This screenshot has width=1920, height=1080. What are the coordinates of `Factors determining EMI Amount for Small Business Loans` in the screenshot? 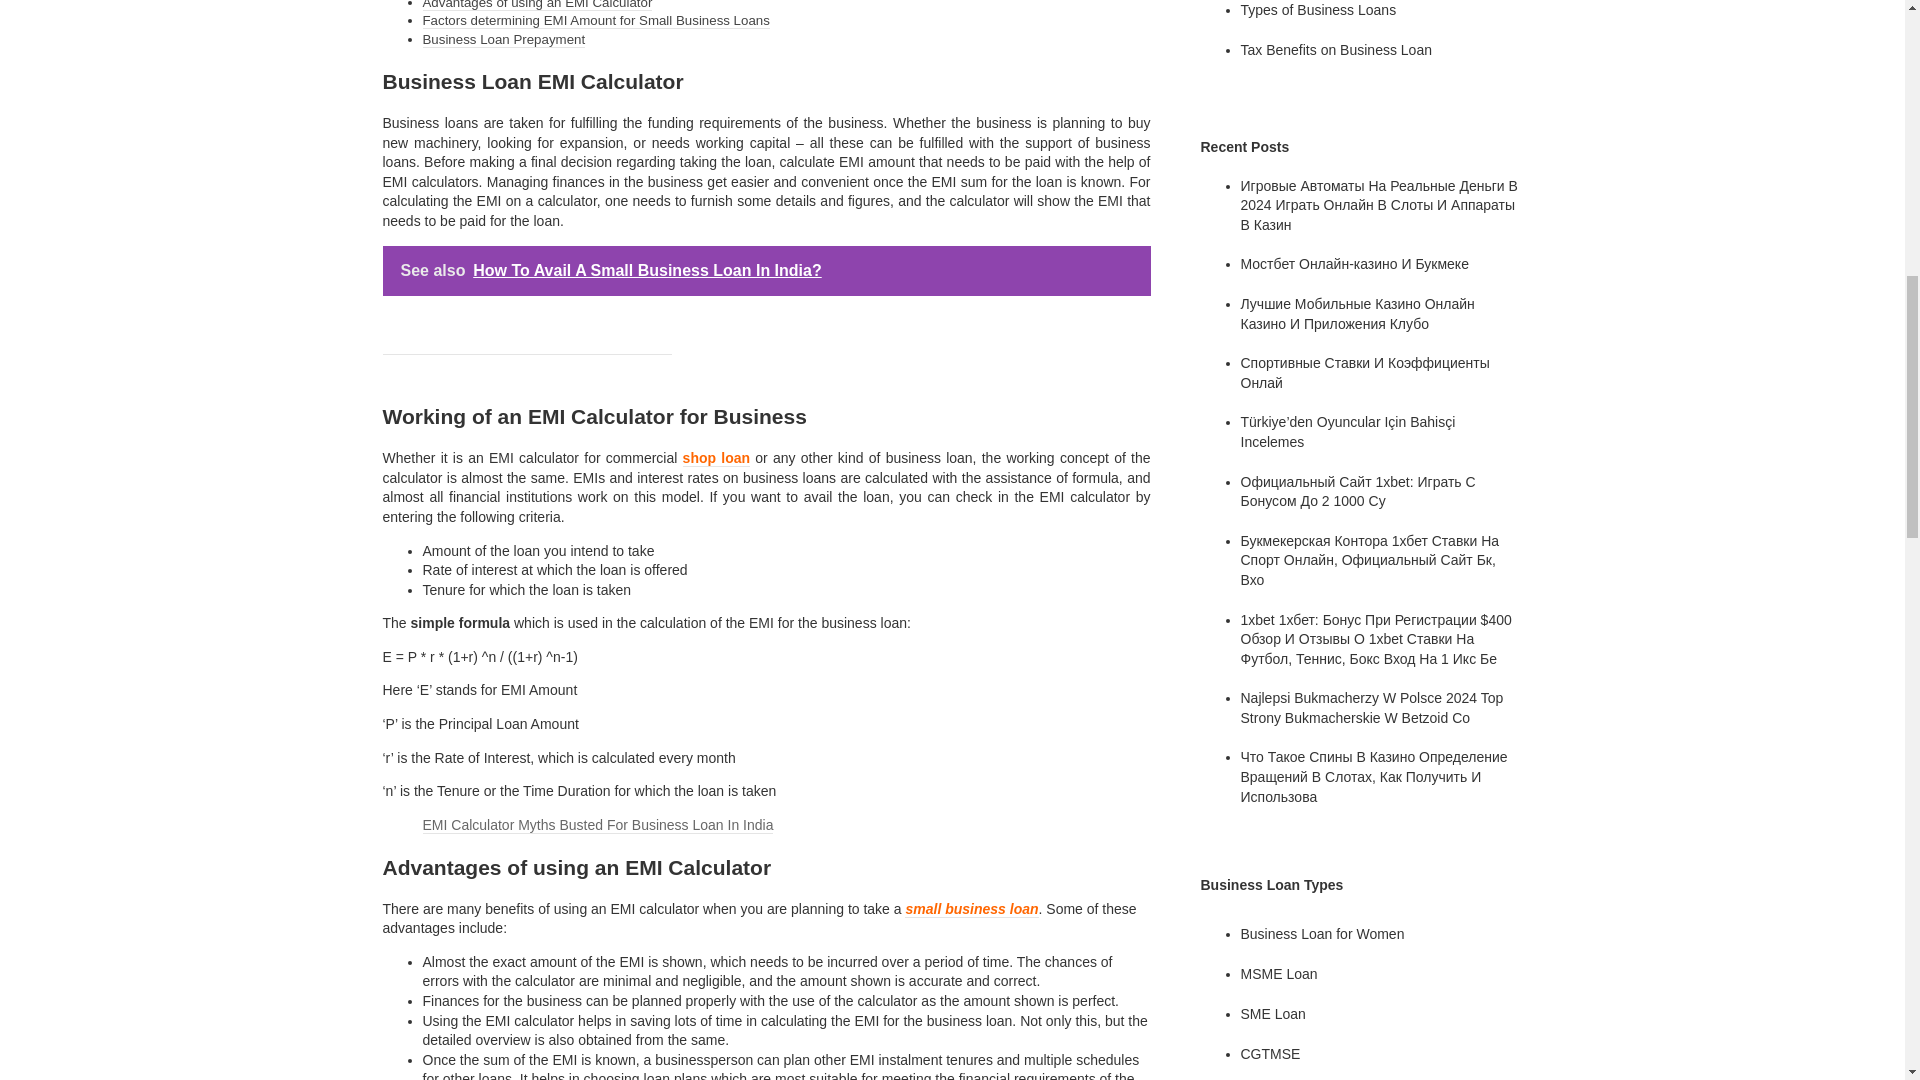 It's located at (596, 20).